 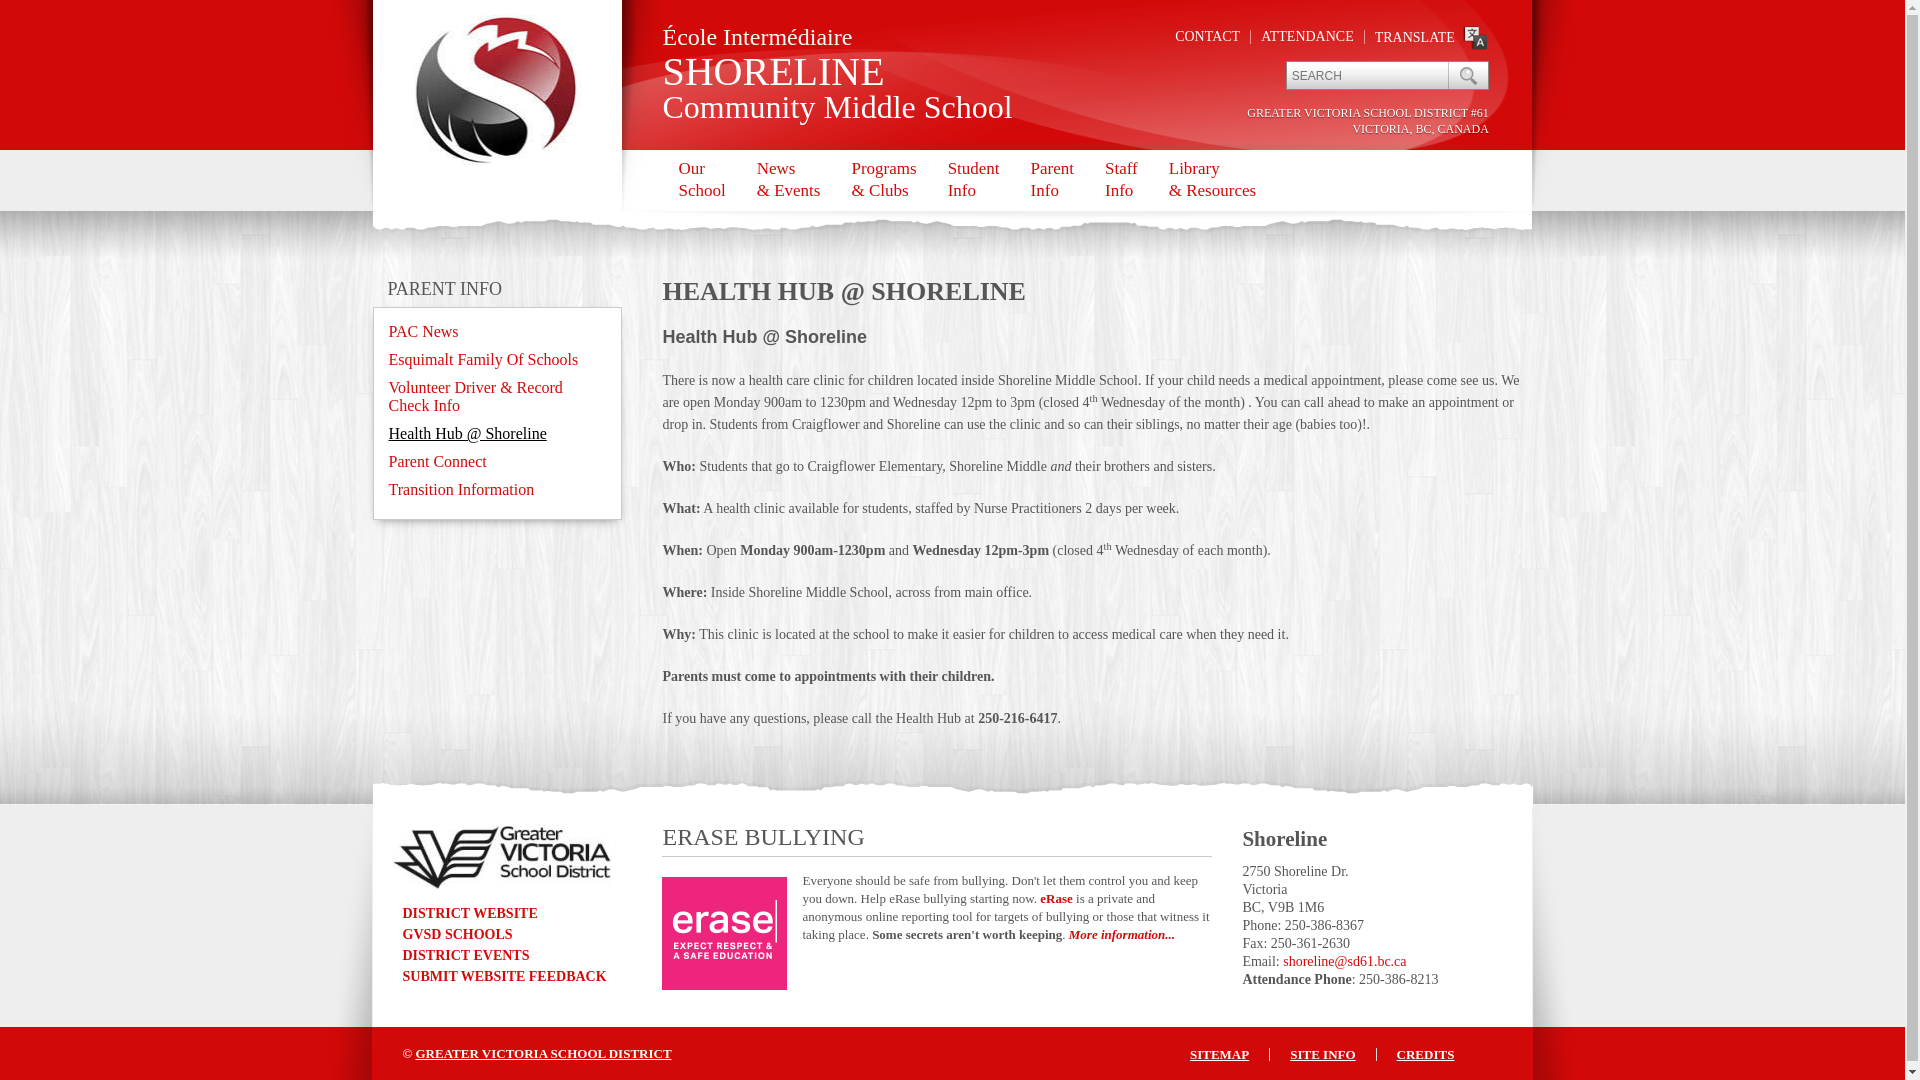 What do you see at coordinates (1220, 1054) in the screenshot?
I see `SITEMAP` at bounding box center [1220, 1054].